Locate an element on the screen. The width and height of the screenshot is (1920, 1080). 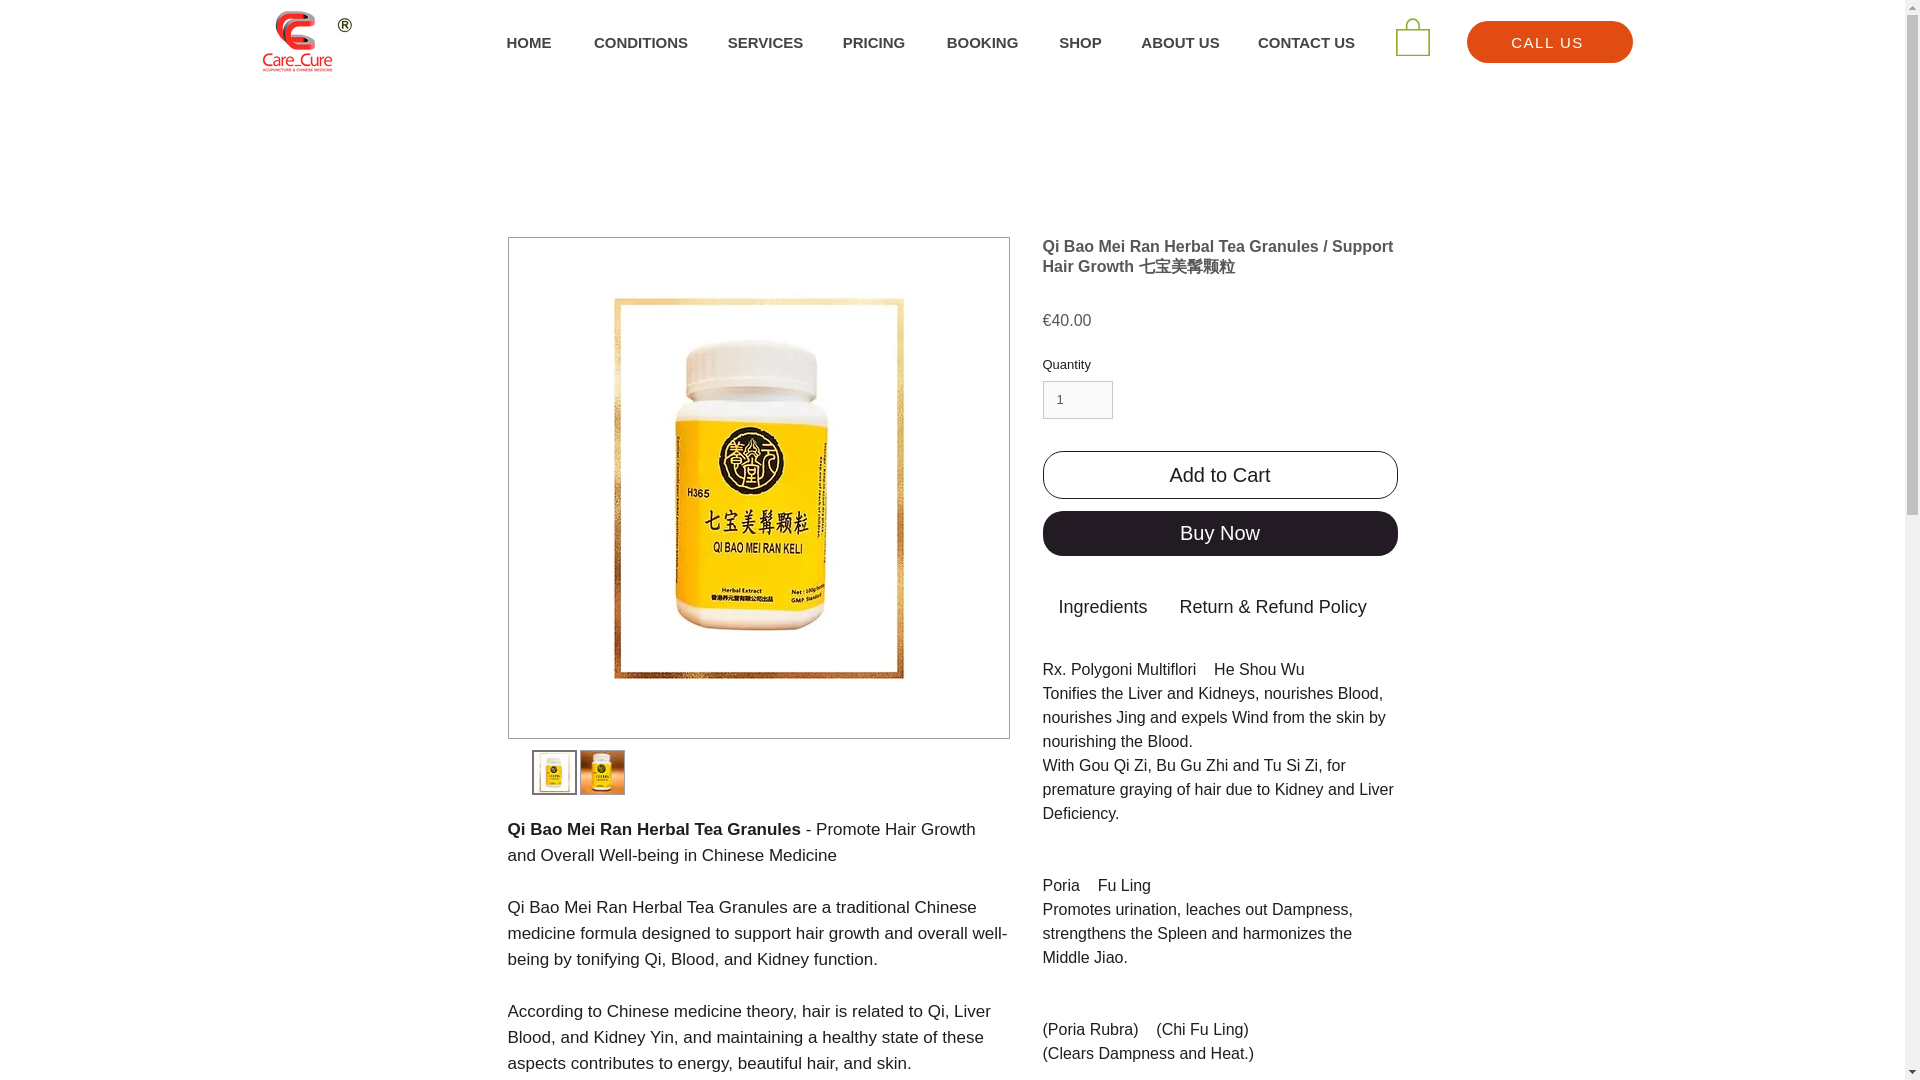
1 is located at coordinates (1078, 400).